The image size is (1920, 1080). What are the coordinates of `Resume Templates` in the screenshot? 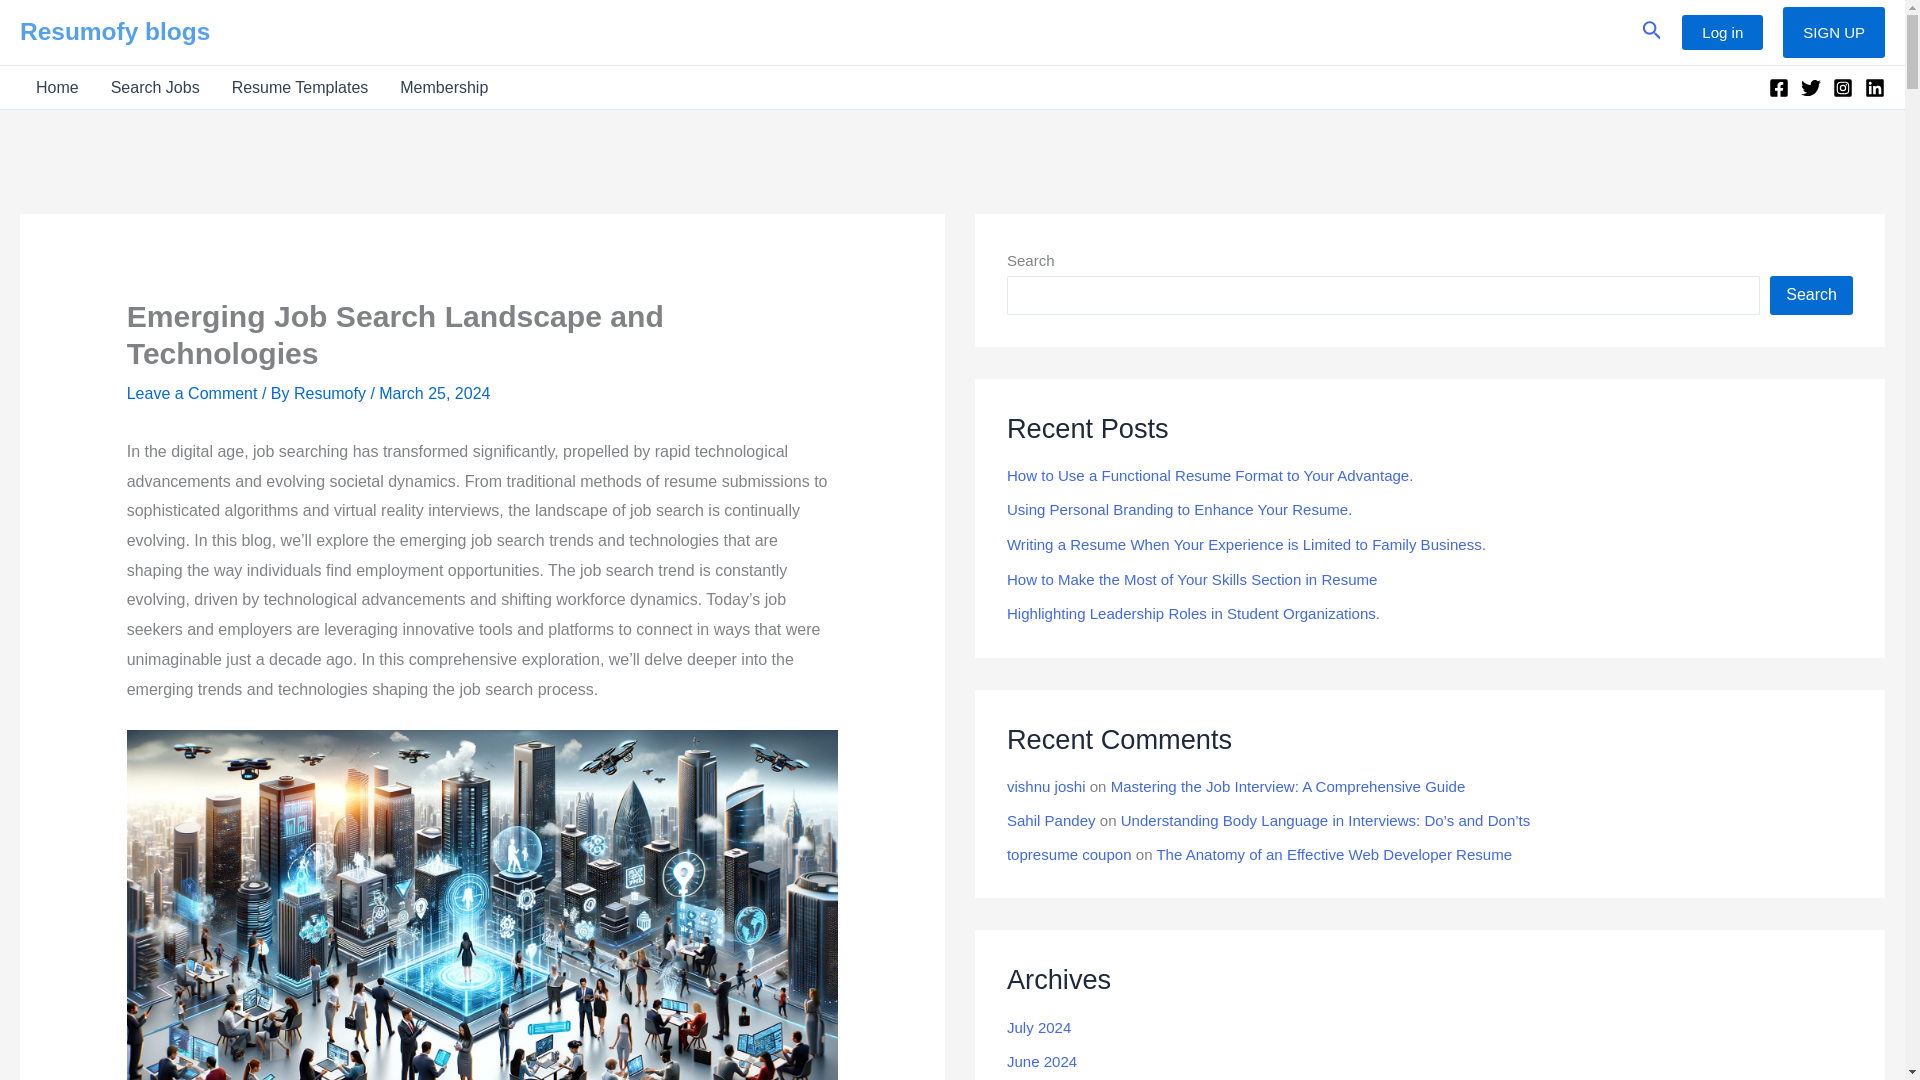 It's located at (300, 87).